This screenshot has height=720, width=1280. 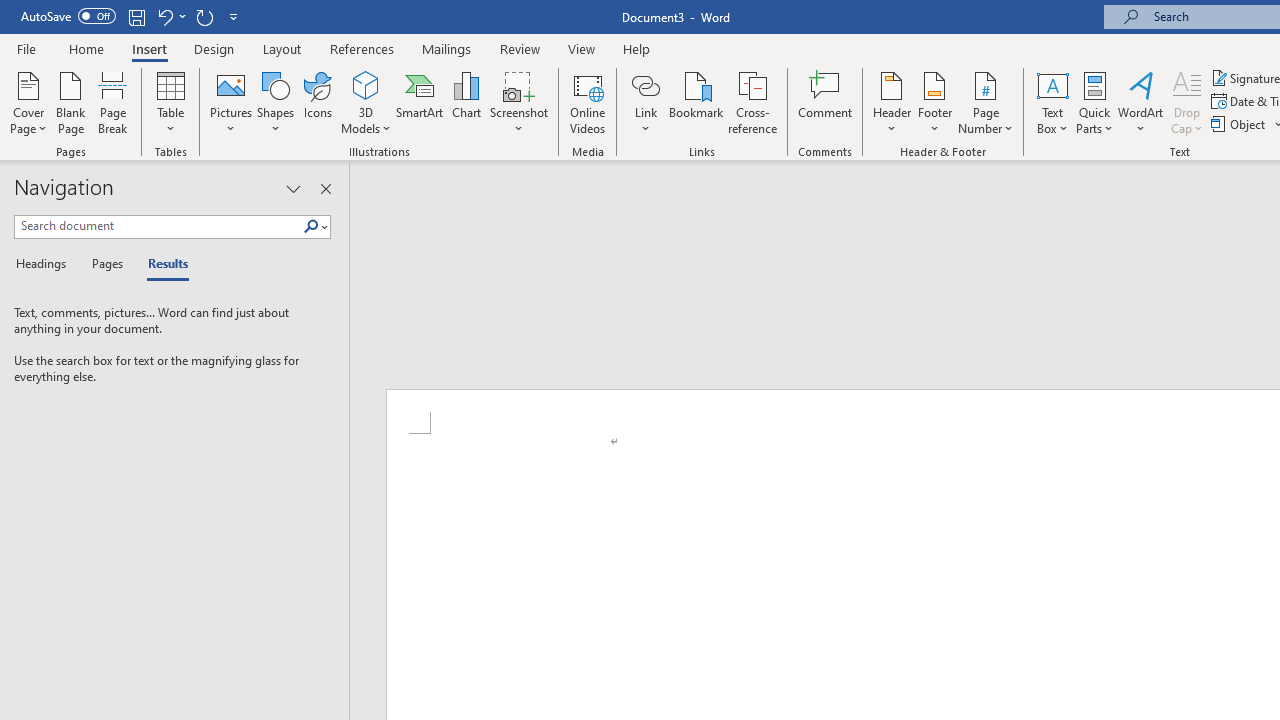 What do you see at coordinates (637, 48) in the screenshot?
I see `Help` at bounding box center [637, 48].